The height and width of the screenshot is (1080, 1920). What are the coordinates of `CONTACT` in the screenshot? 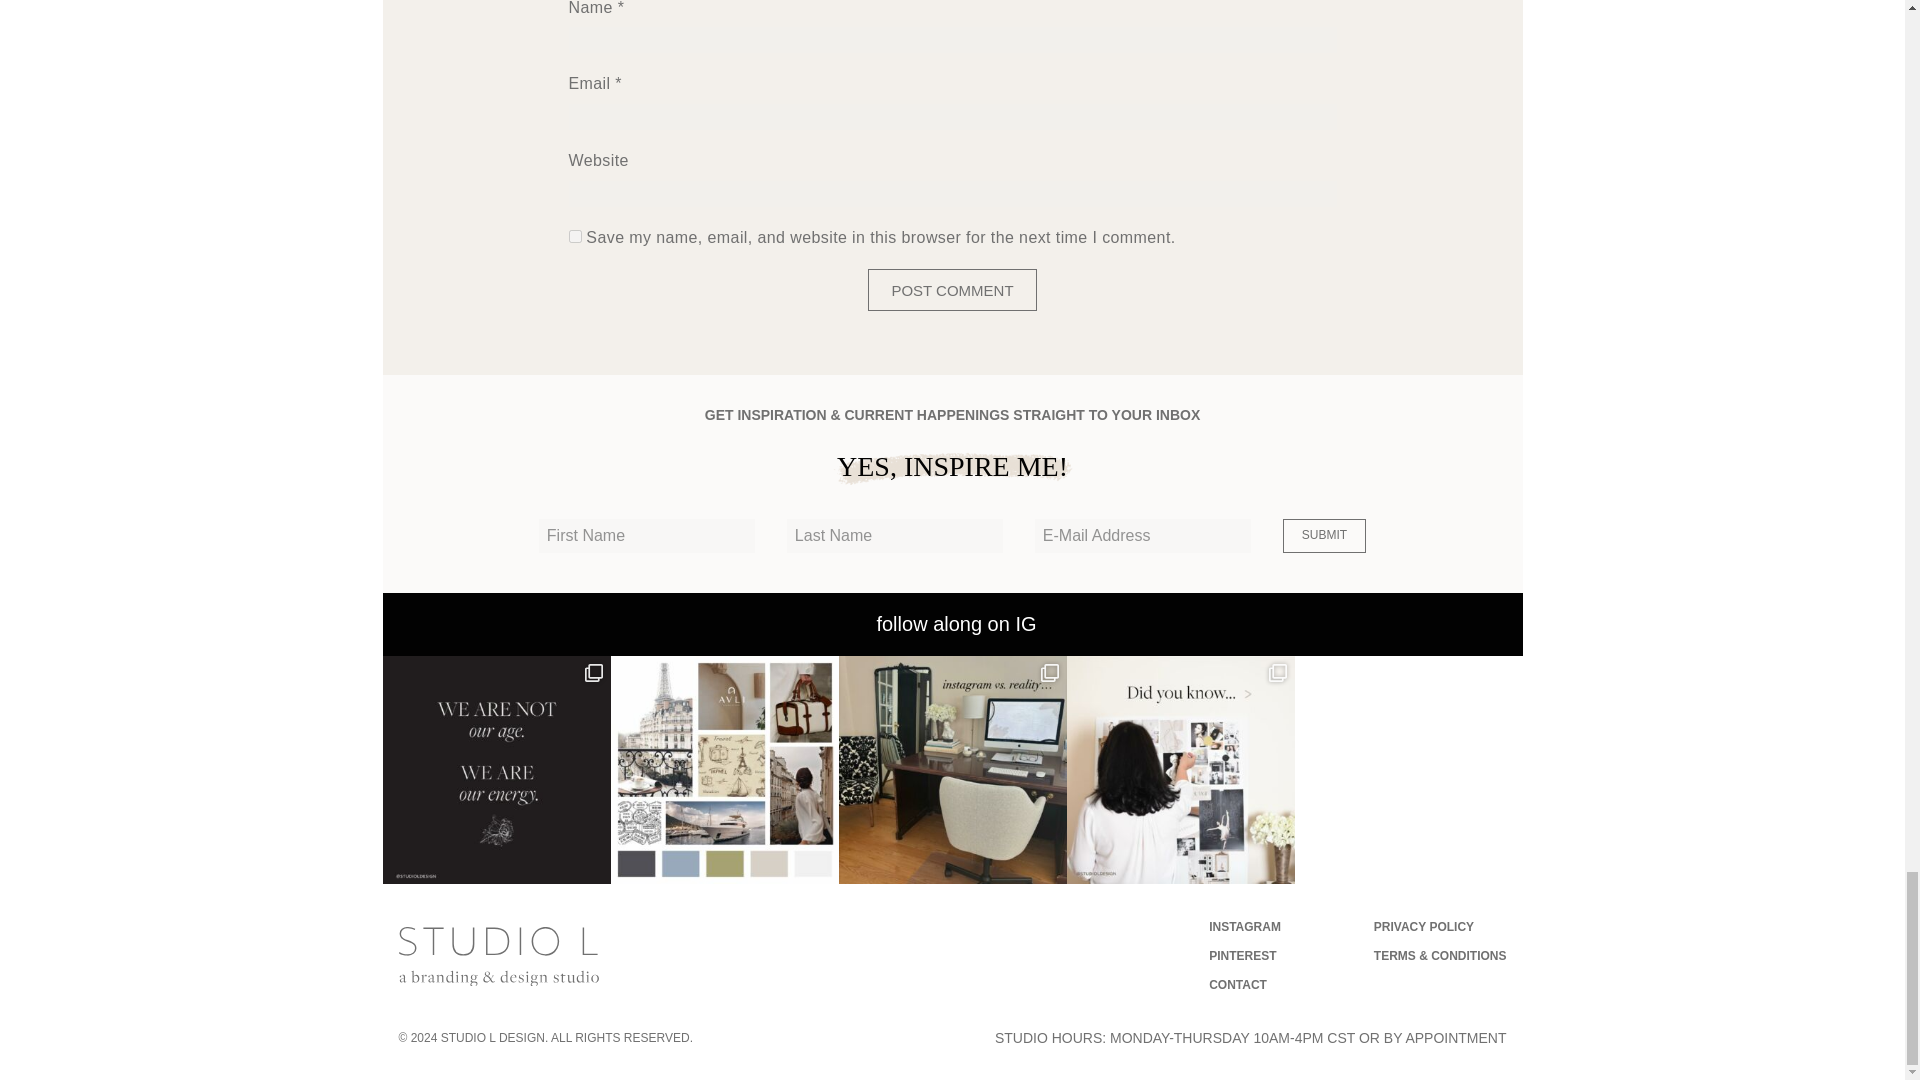 It's located at (1238, 985).